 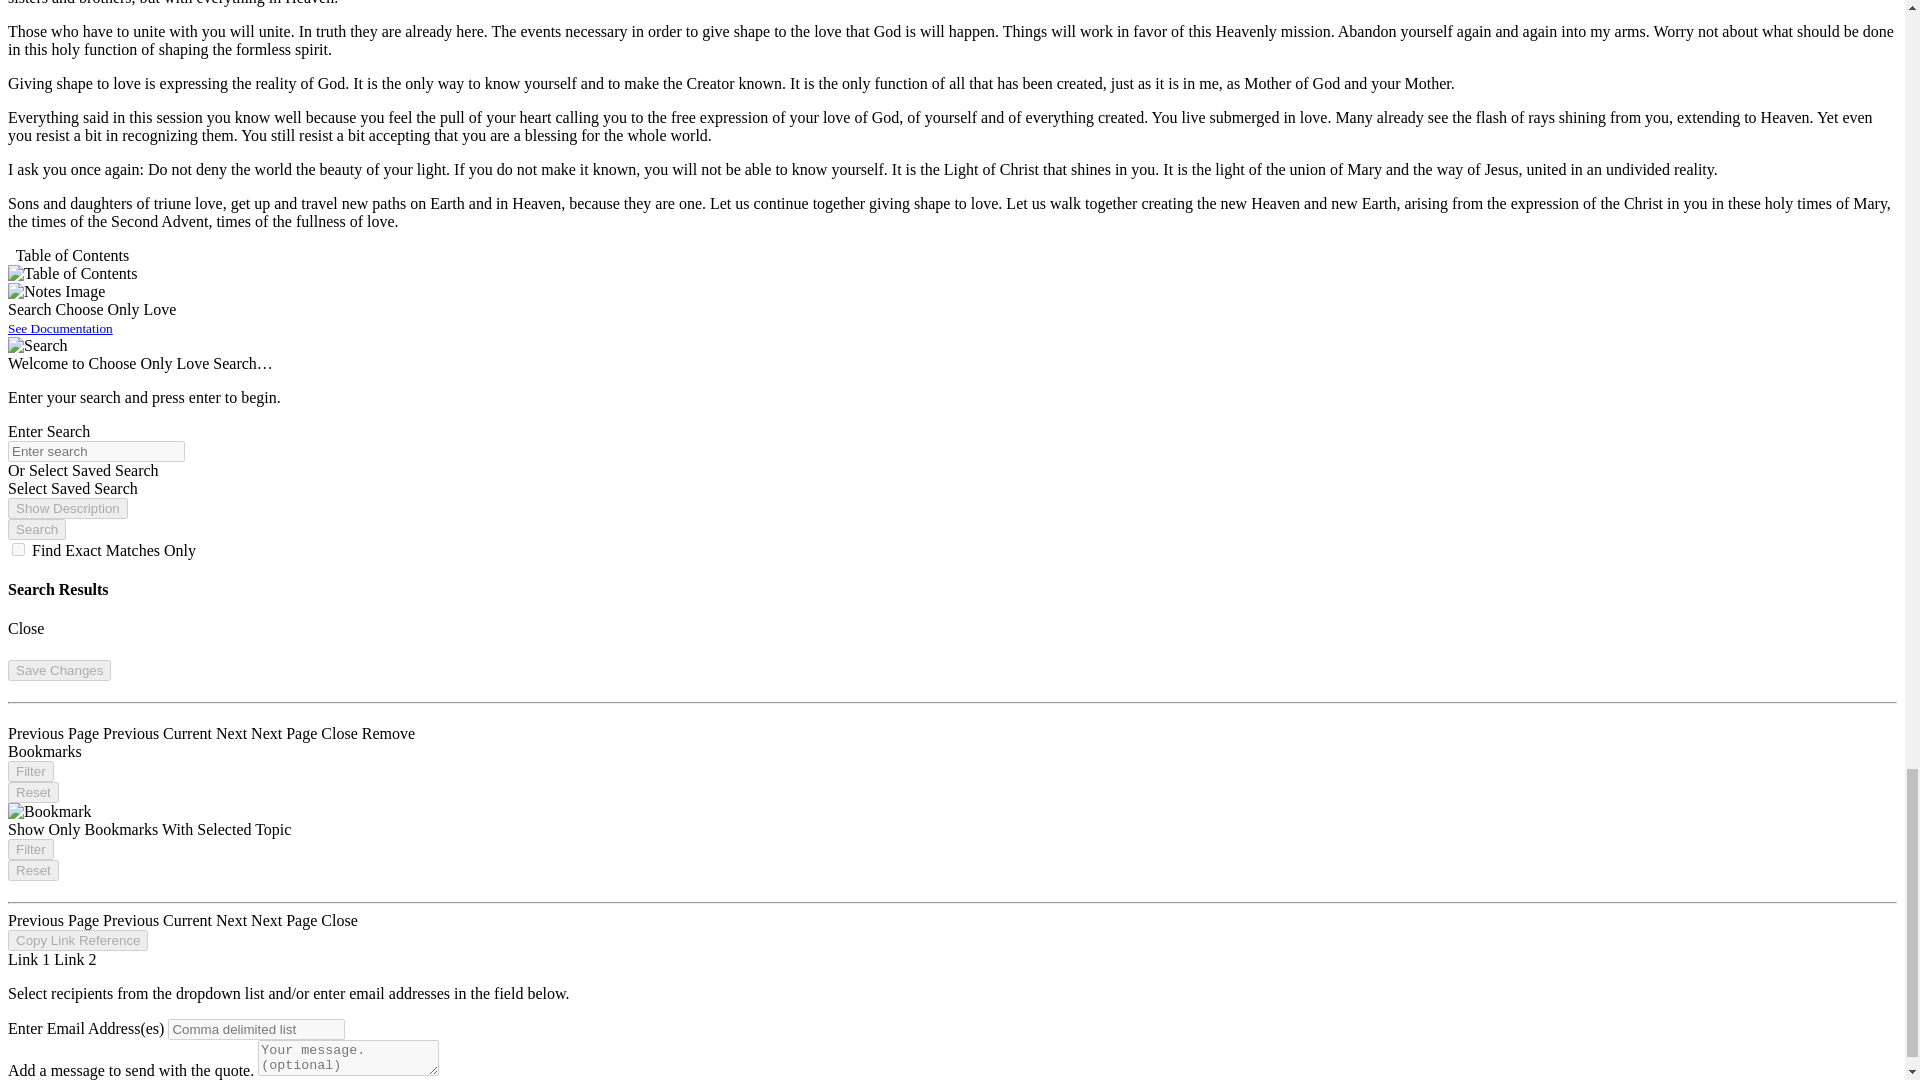 What do you see at coordinates (68, 508) in the screenshot?
I see `Show Description` at bounding box center [68, 508].